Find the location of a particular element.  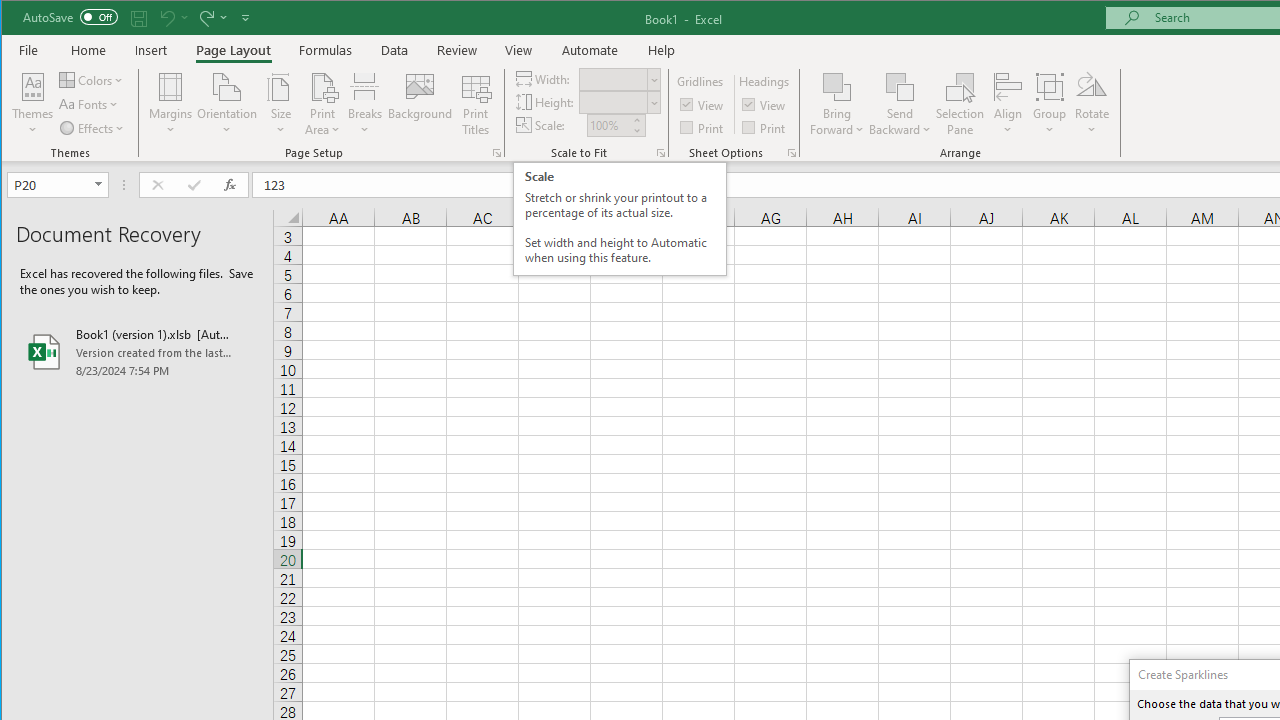

Automate is located at coordinates (590, 50).